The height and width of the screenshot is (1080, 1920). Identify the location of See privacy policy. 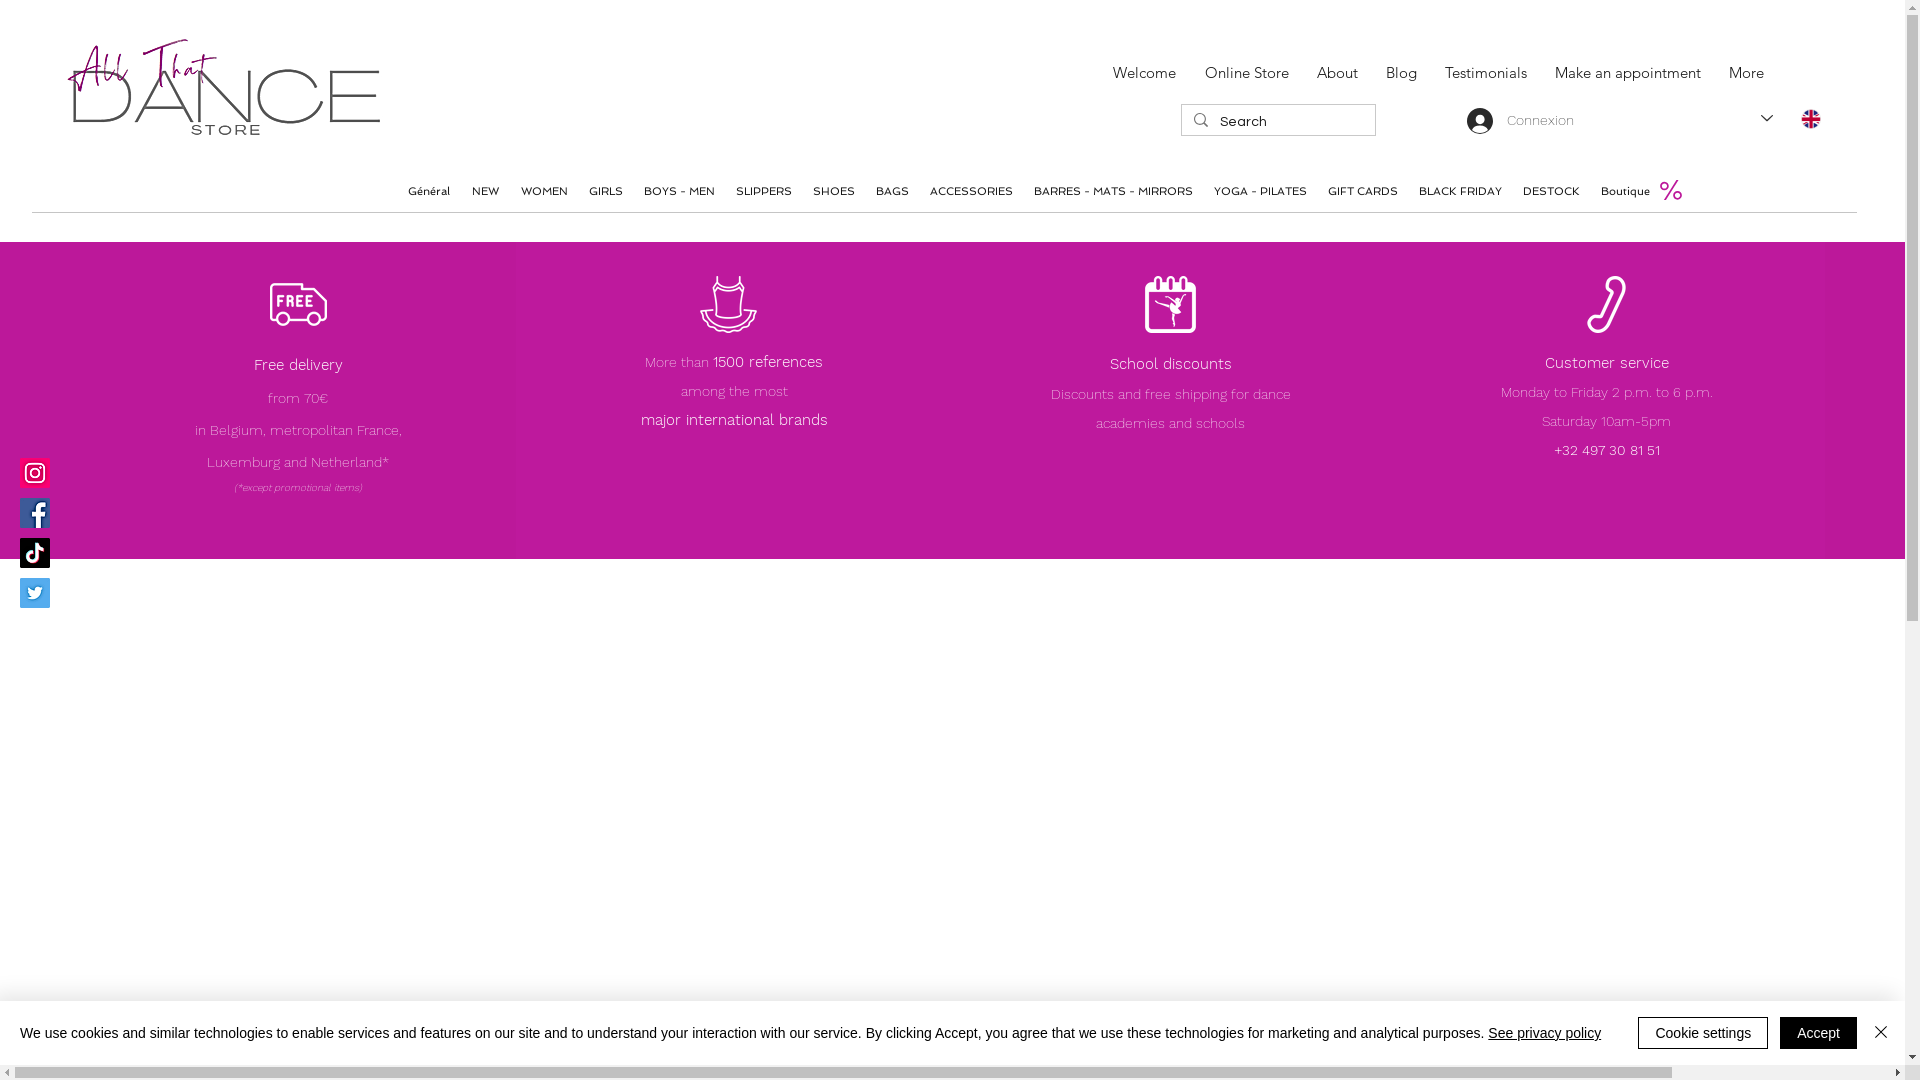
(1544, 1033).